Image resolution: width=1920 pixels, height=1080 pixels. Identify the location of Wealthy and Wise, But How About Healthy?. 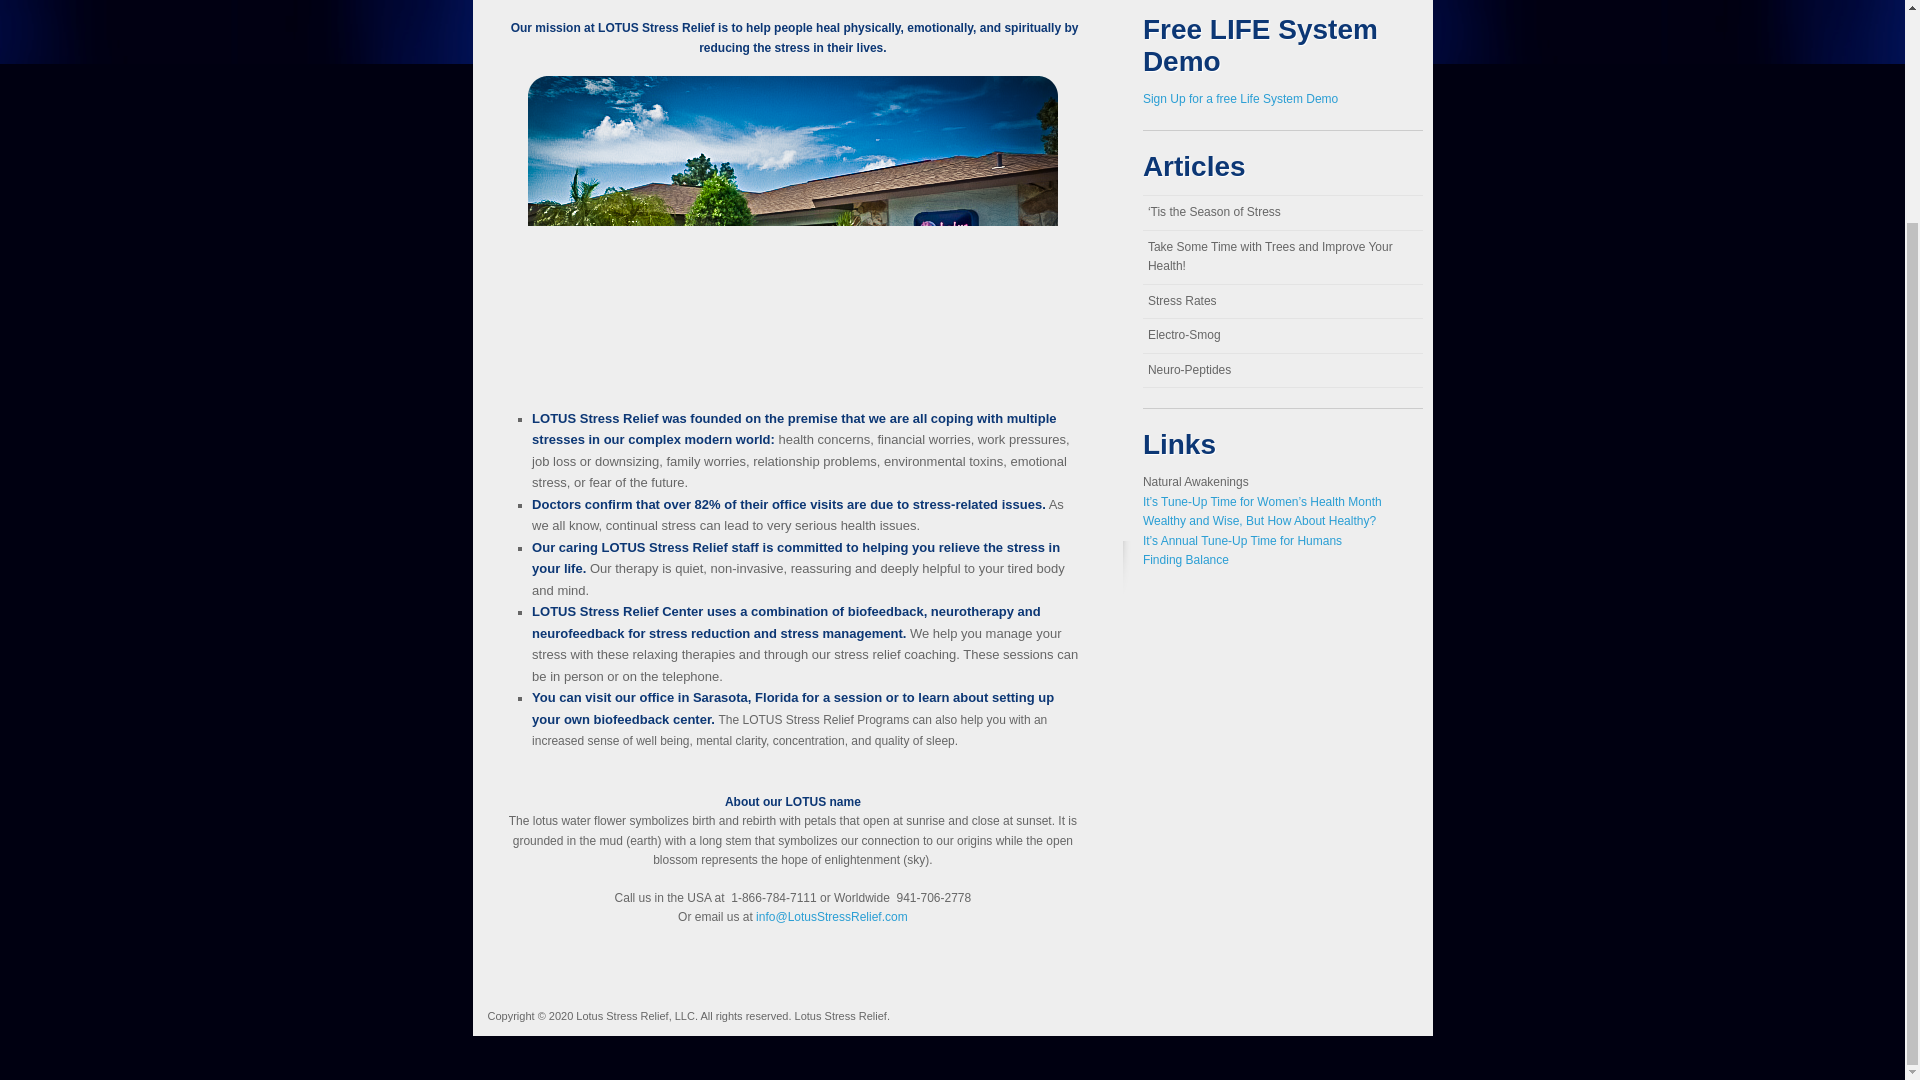
(1259, 521).